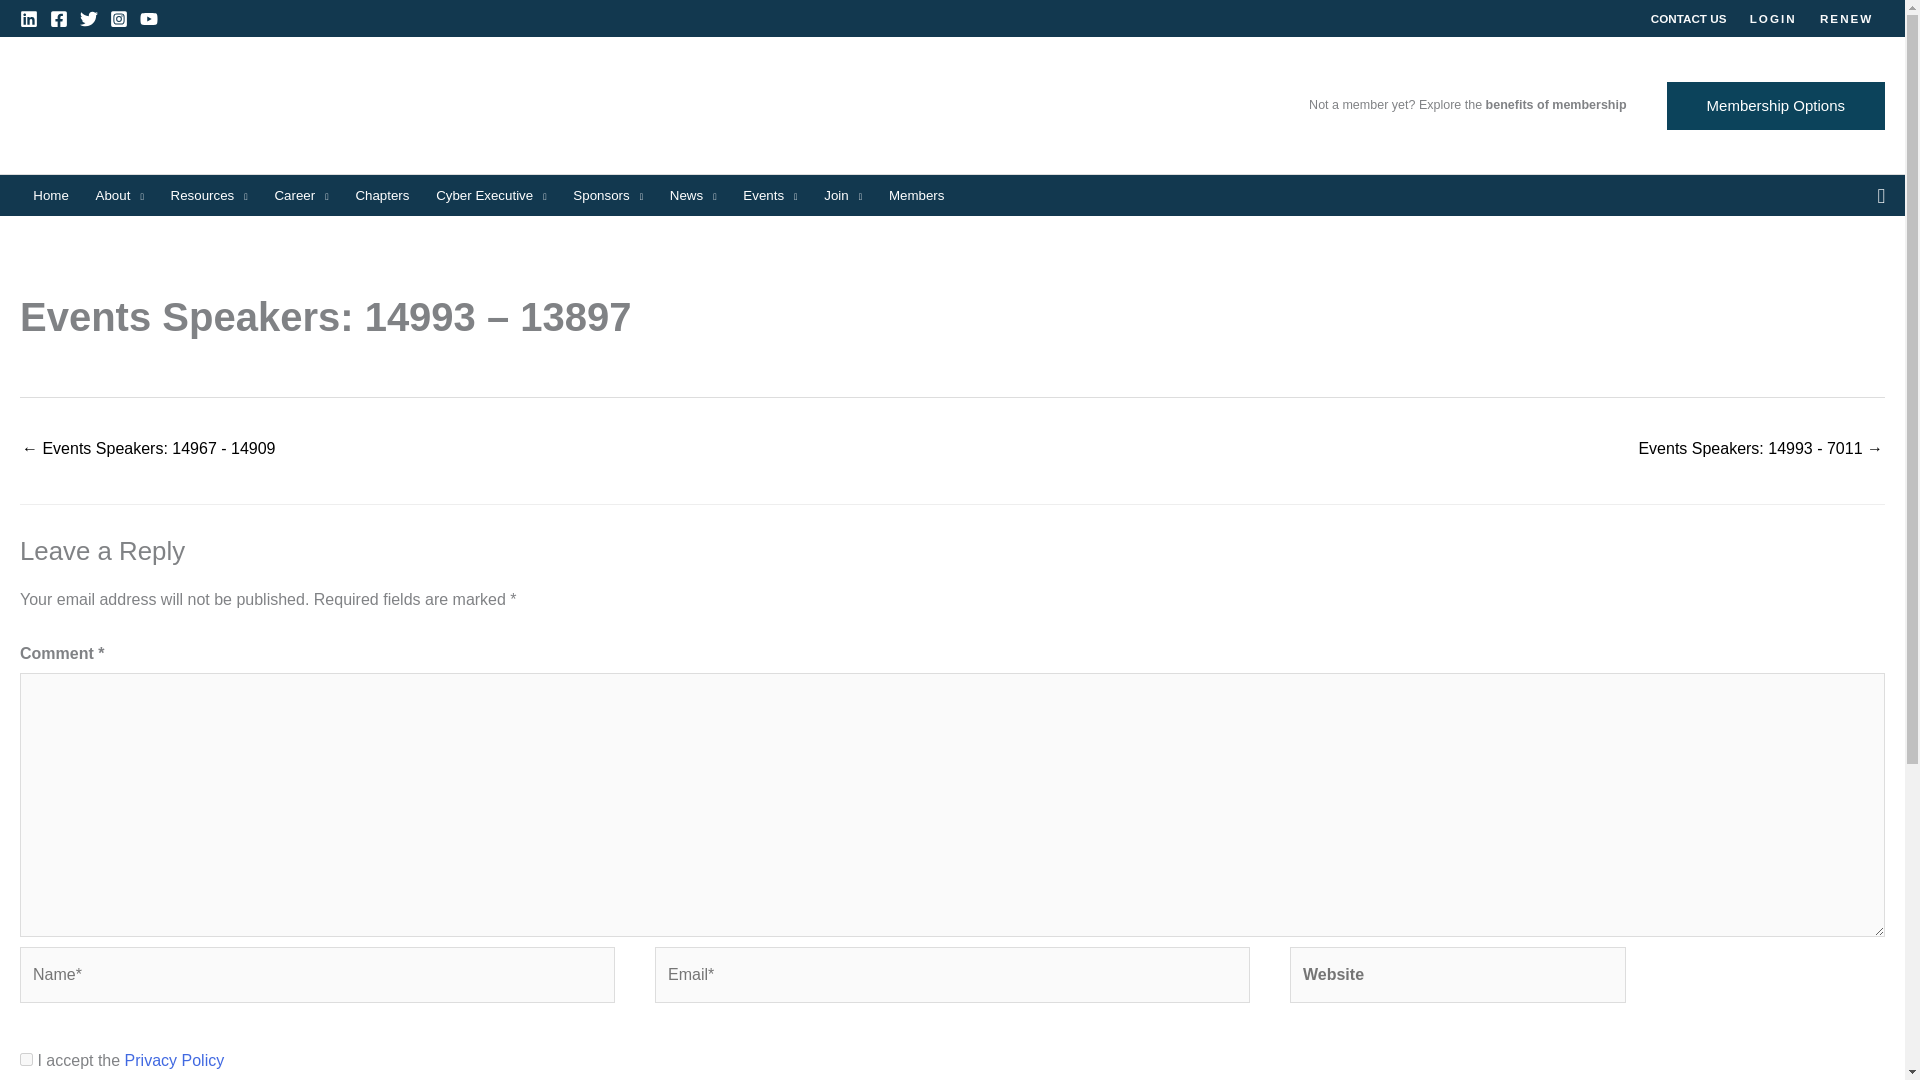 The image size is (1920, 1080). I want to click on LOGIN, so click(1772, 18).